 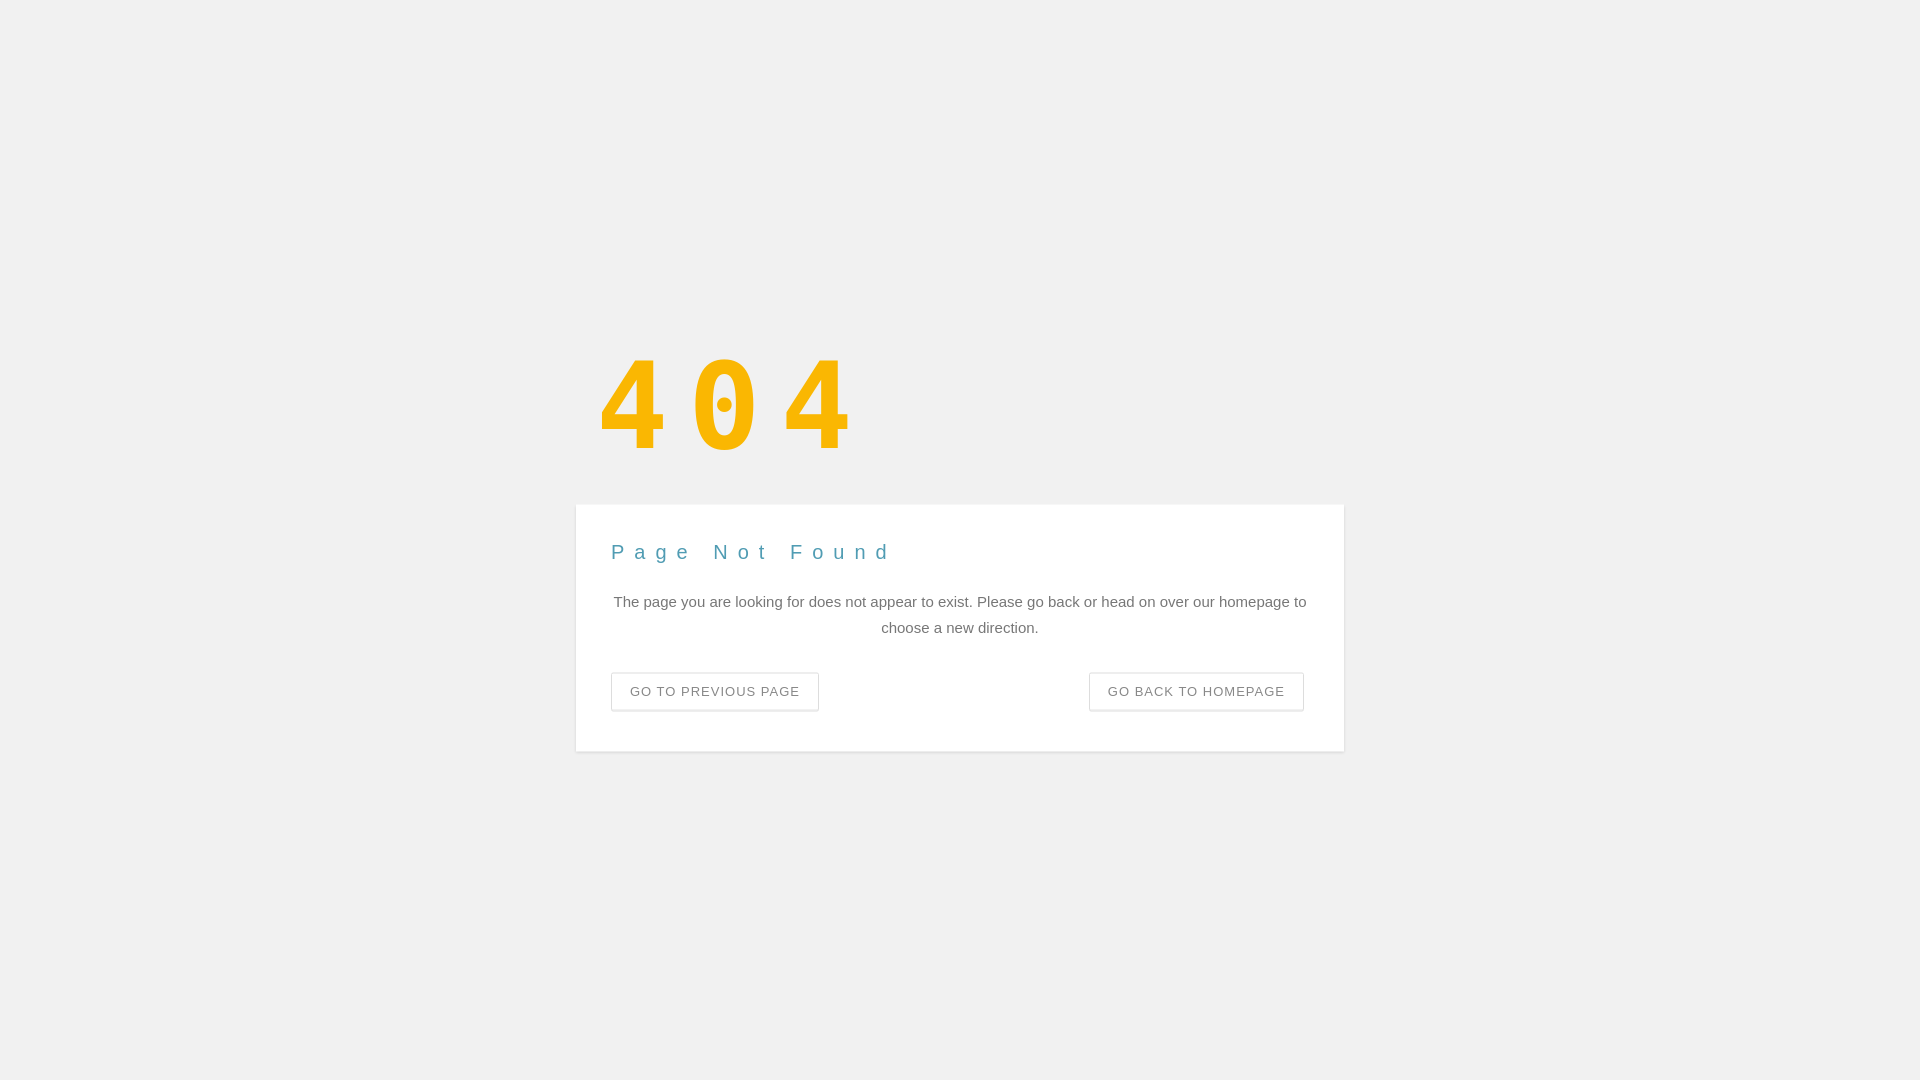 What do you see at coordinates (714, 690) in the screenshot?
I see `GO TO PREVIOUS PAGE` at bounding box center [714, 690].